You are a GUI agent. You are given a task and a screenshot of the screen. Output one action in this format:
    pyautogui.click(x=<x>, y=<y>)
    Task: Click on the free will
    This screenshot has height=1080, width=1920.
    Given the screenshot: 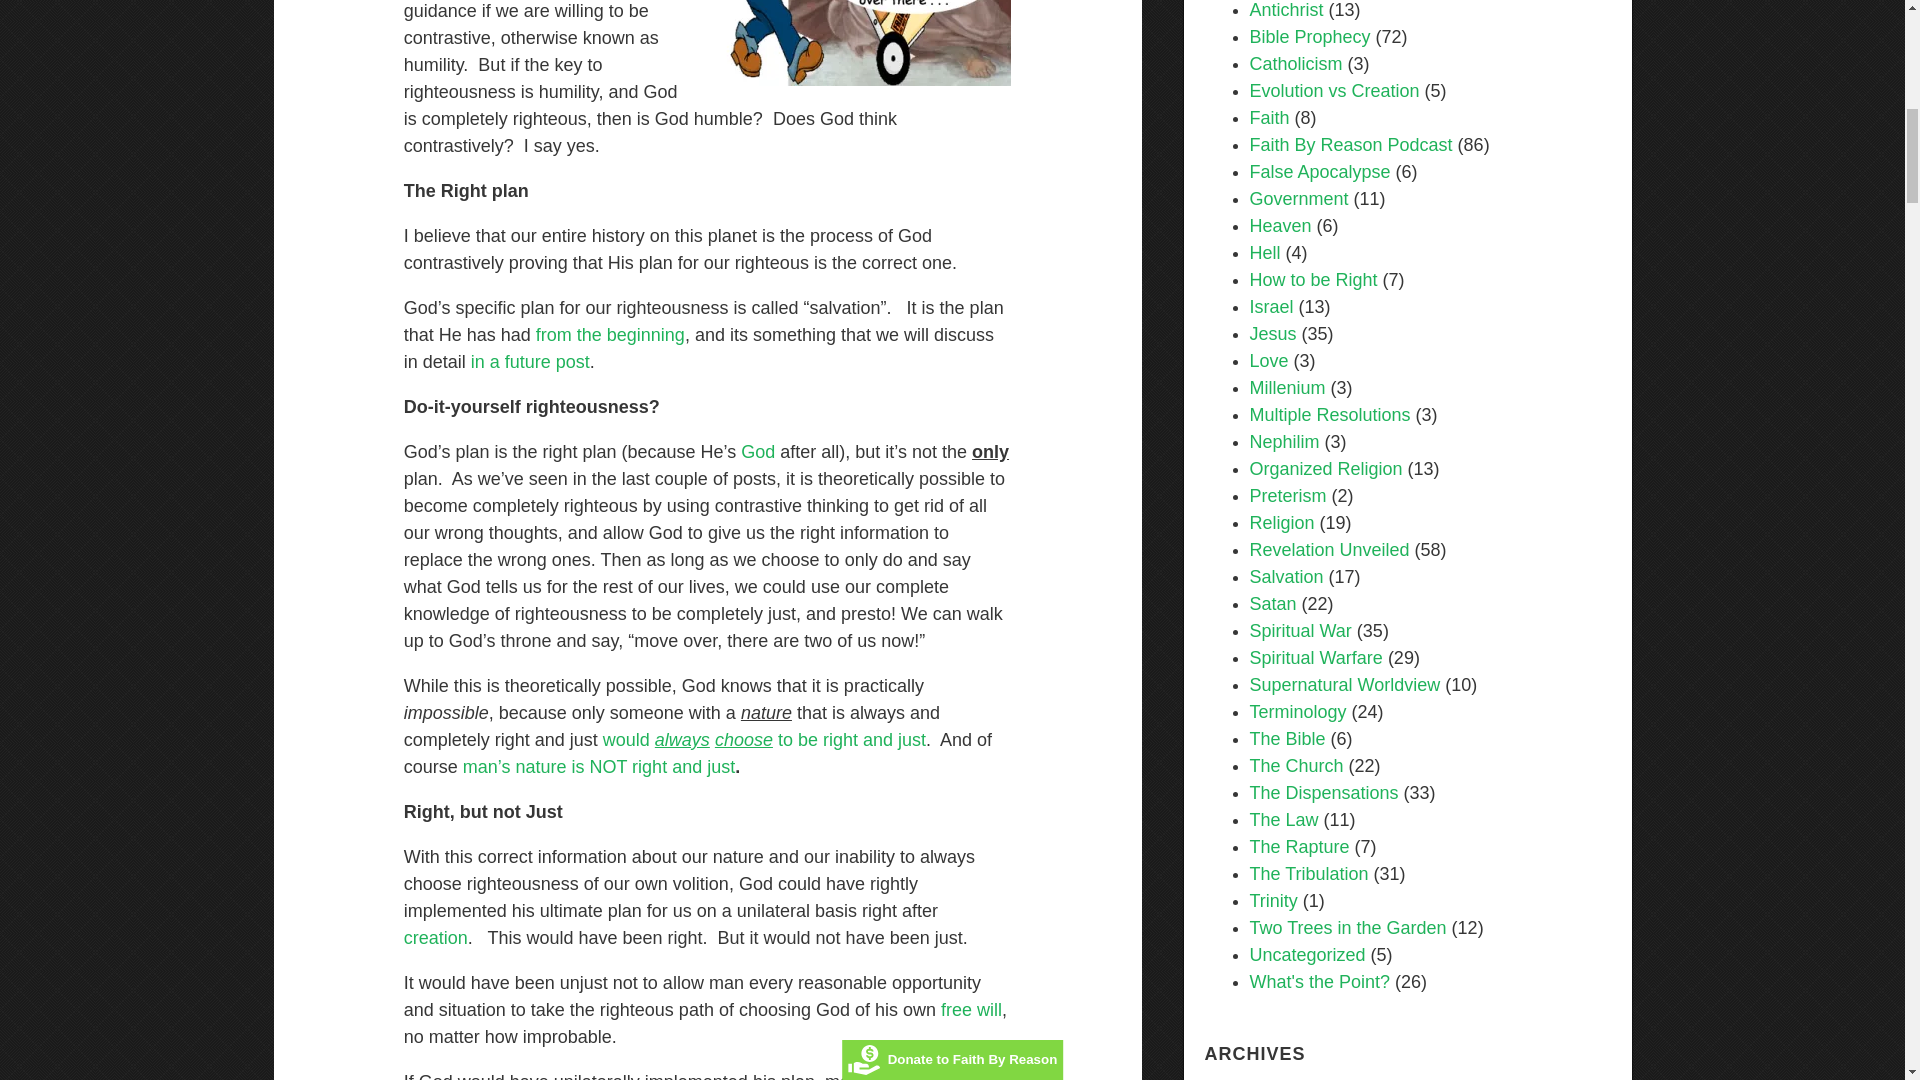 What is the action you would take?
    pyautogui.click(x=971, y=1010)
    